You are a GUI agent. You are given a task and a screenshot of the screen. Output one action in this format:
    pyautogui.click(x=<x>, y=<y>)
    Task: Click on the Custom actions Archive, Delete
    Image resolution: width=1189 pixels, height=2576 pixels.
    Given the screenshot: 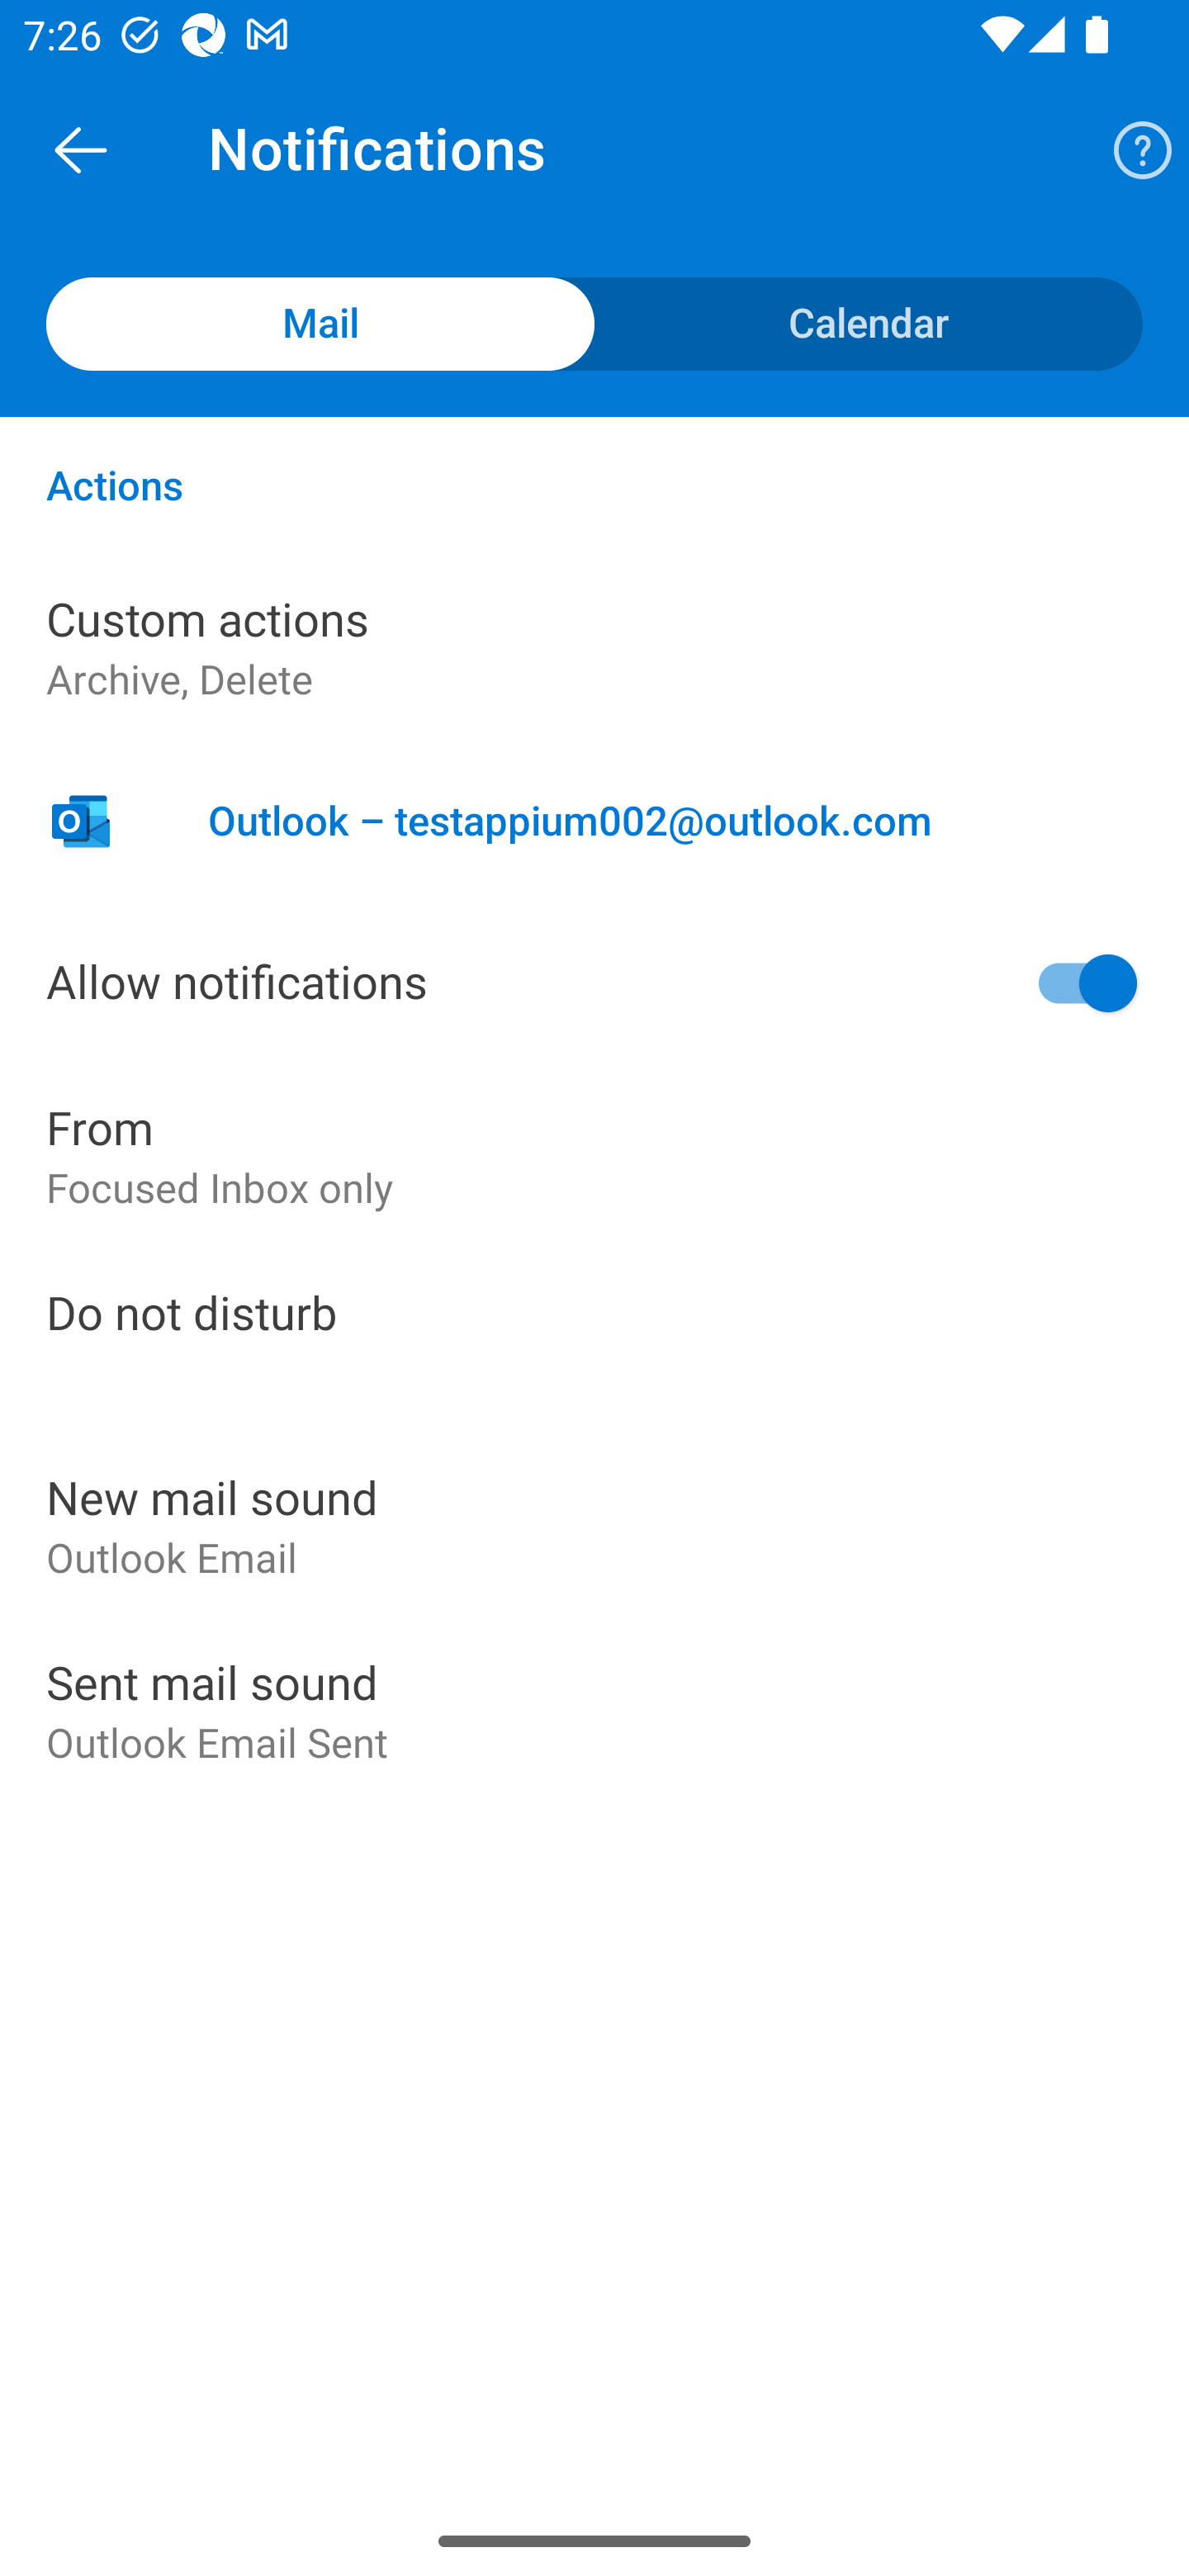 What is the action you would take?
    pyautogui.click(x=594, y=649)
    